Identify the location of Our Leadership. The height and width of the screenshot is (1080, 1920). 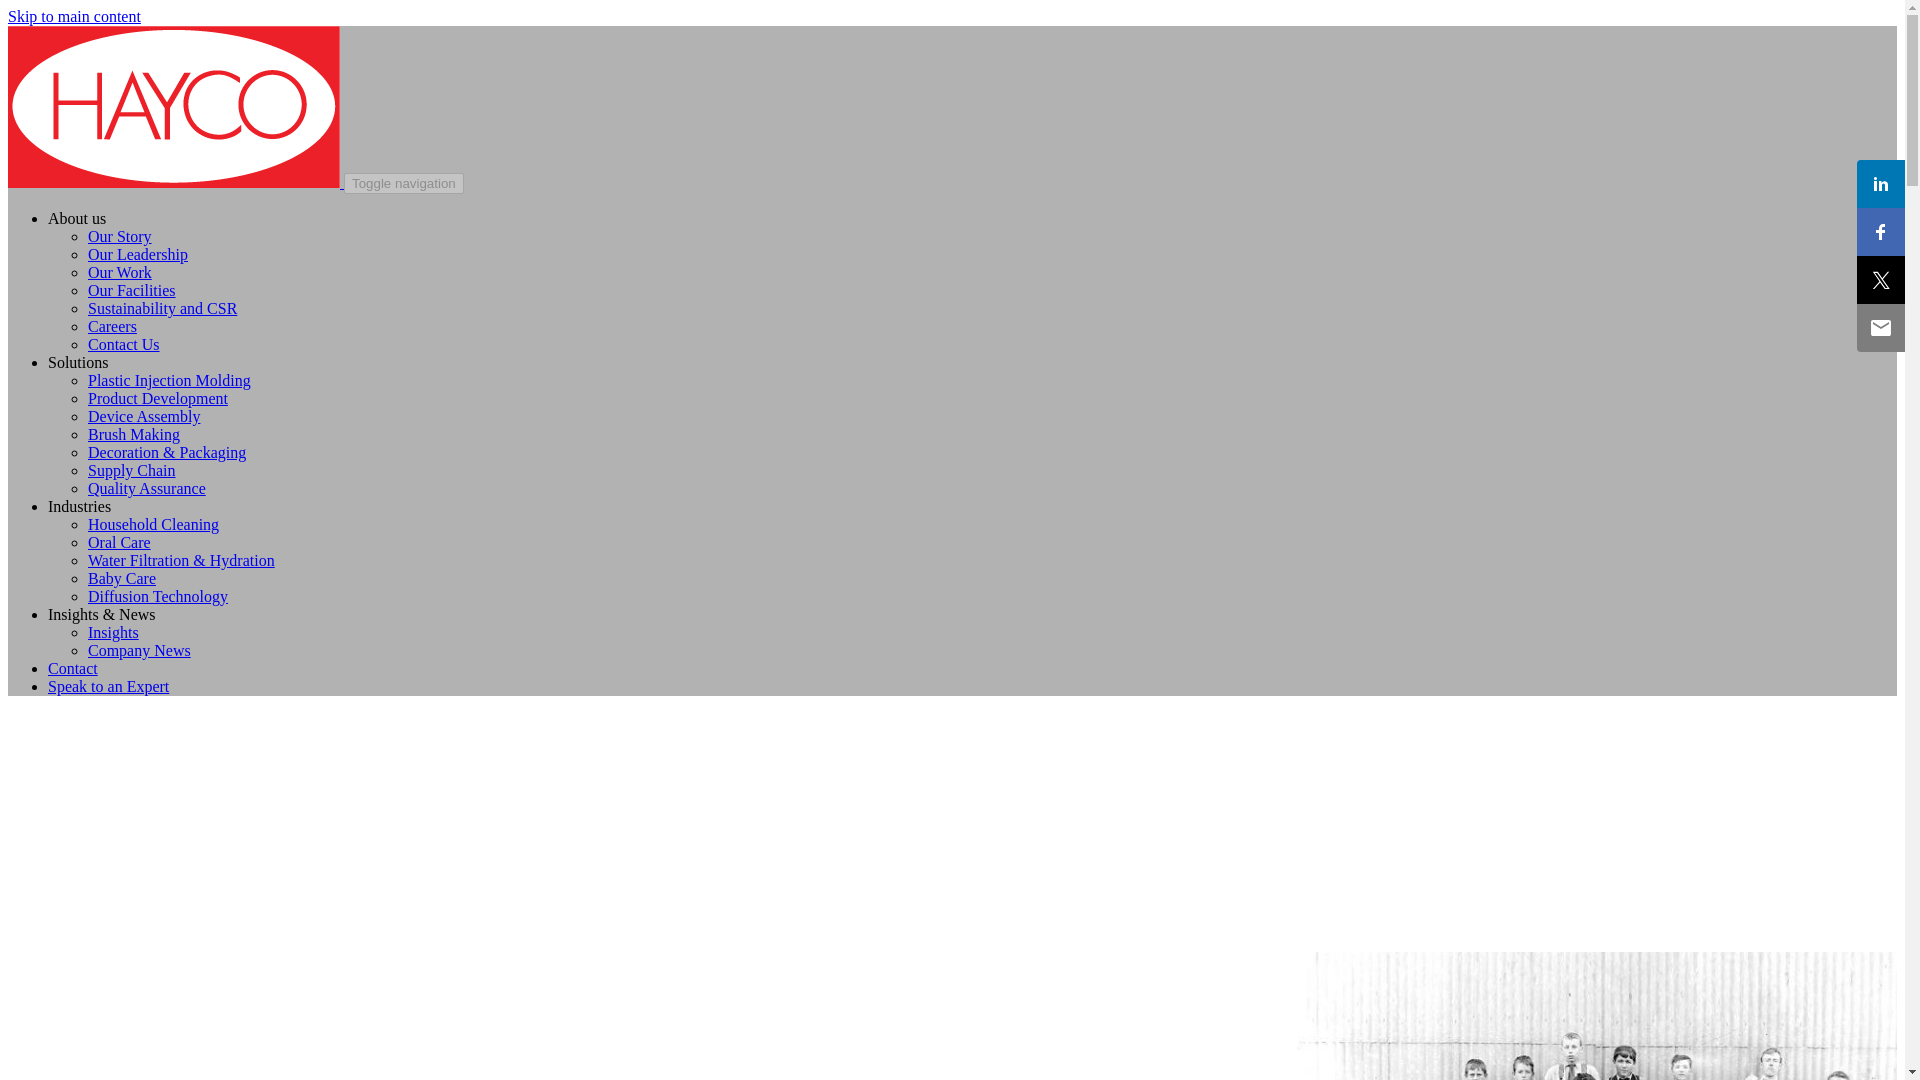
(138, 254).